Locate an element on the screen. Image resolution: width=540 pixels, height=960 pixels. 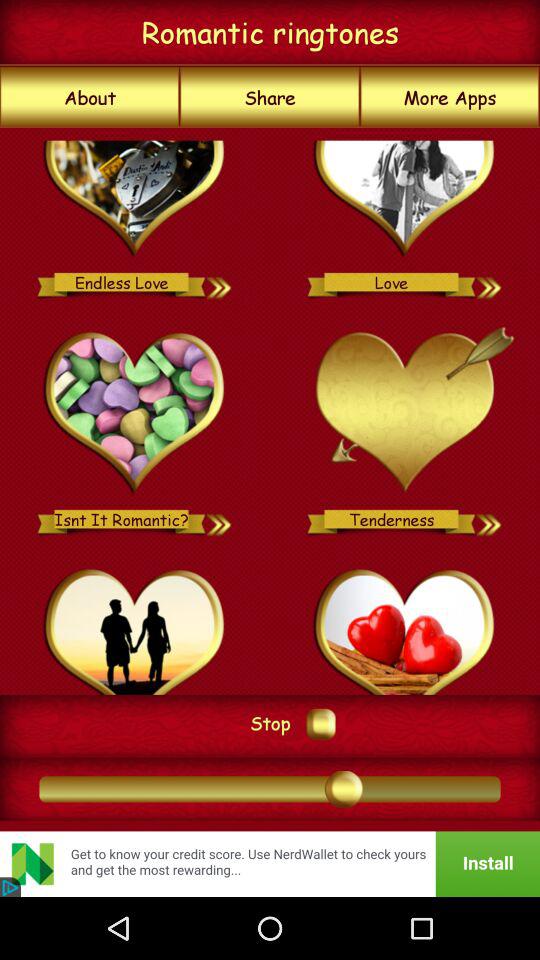
open banner advertisement is located at coordinates (270, 864).